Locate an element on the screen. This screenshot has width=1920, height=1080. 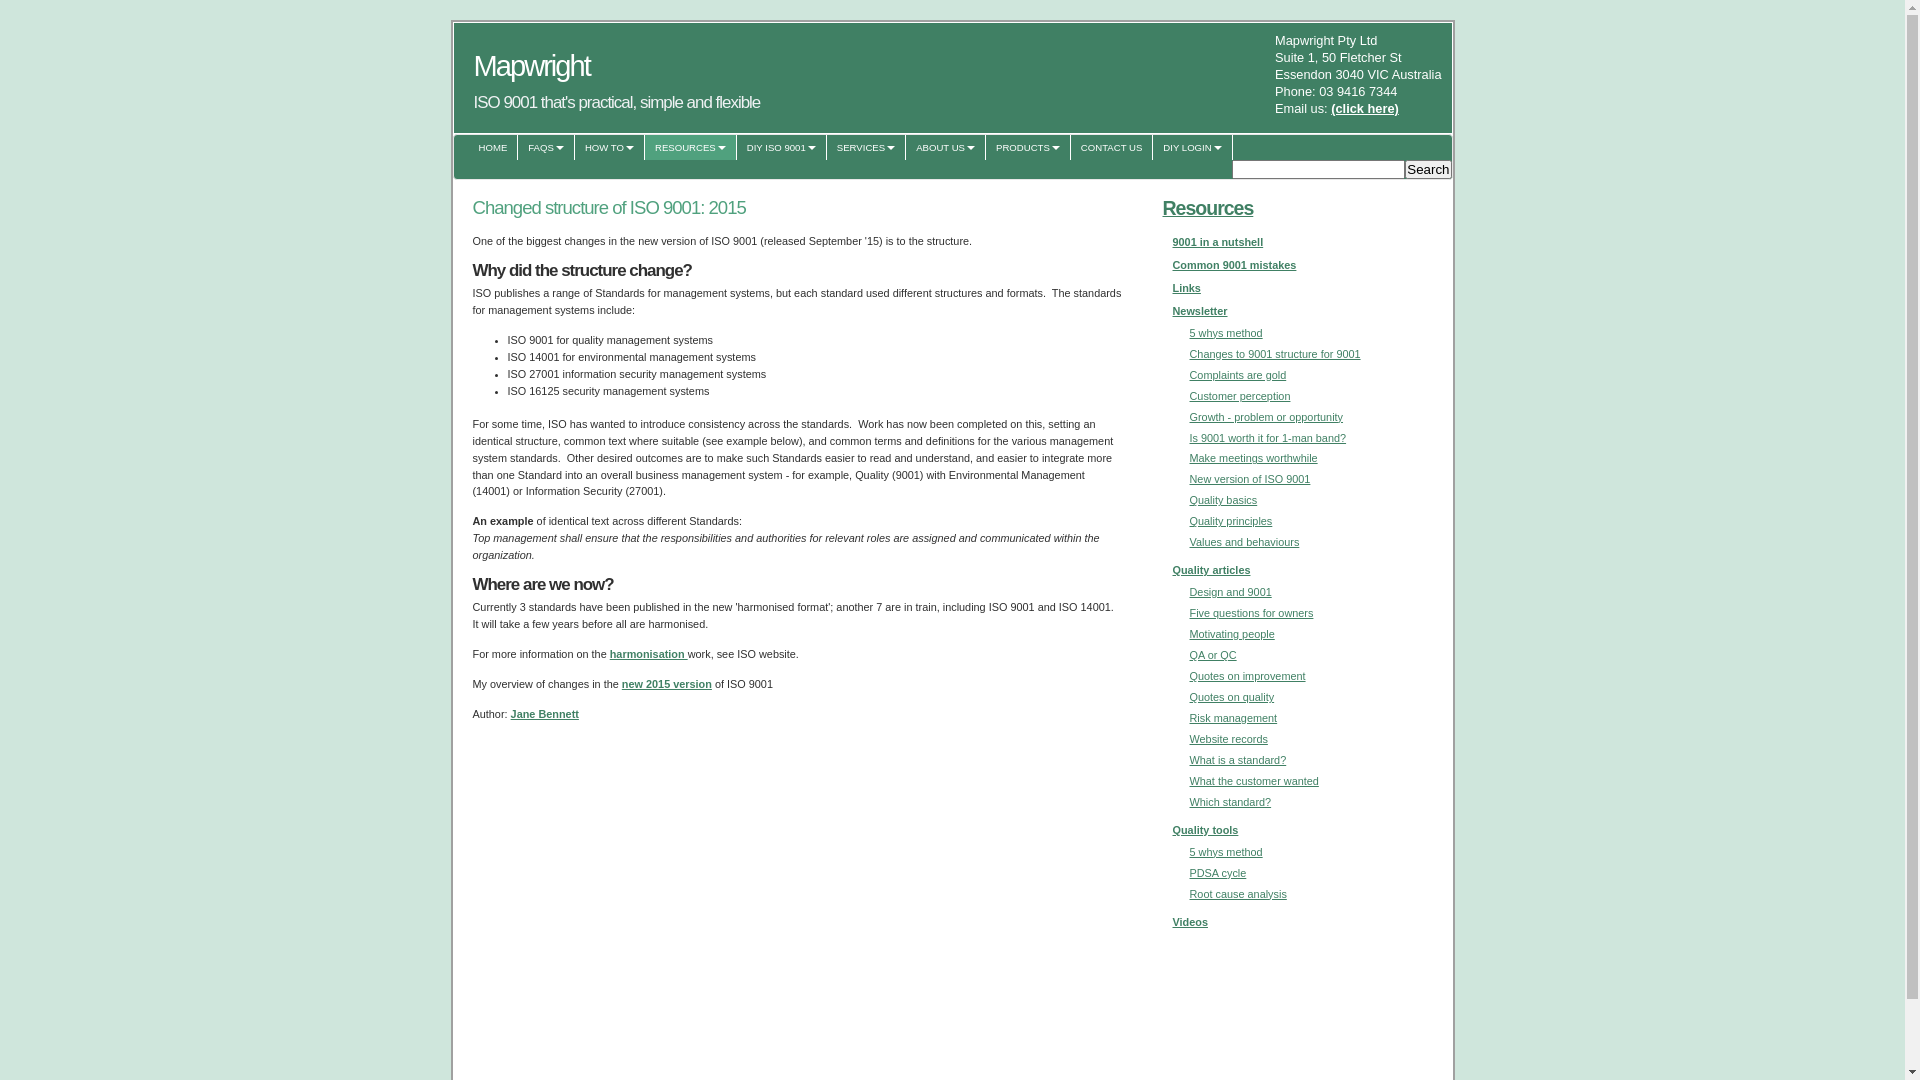
Search is located at coordinates (1428, 170).